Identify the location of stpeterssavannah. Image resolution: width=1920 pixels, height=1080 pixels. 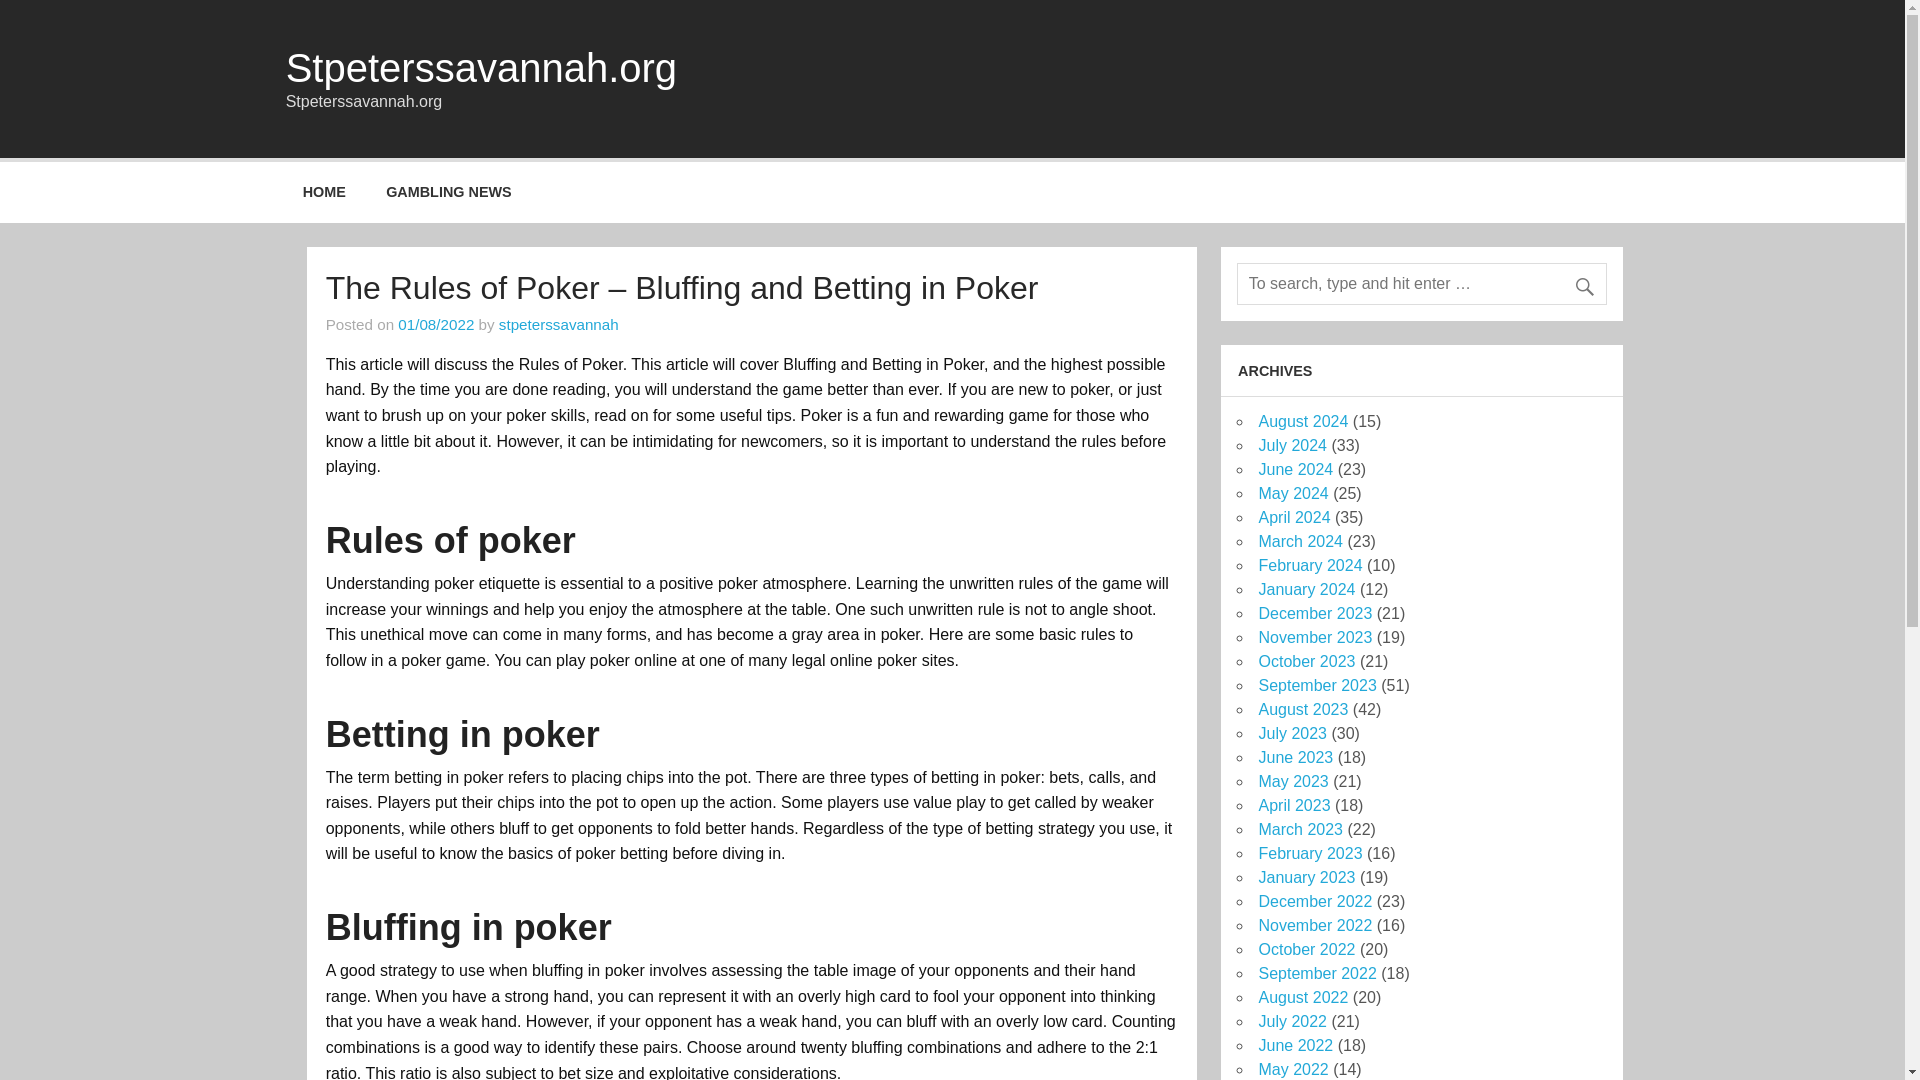
(558, 324).